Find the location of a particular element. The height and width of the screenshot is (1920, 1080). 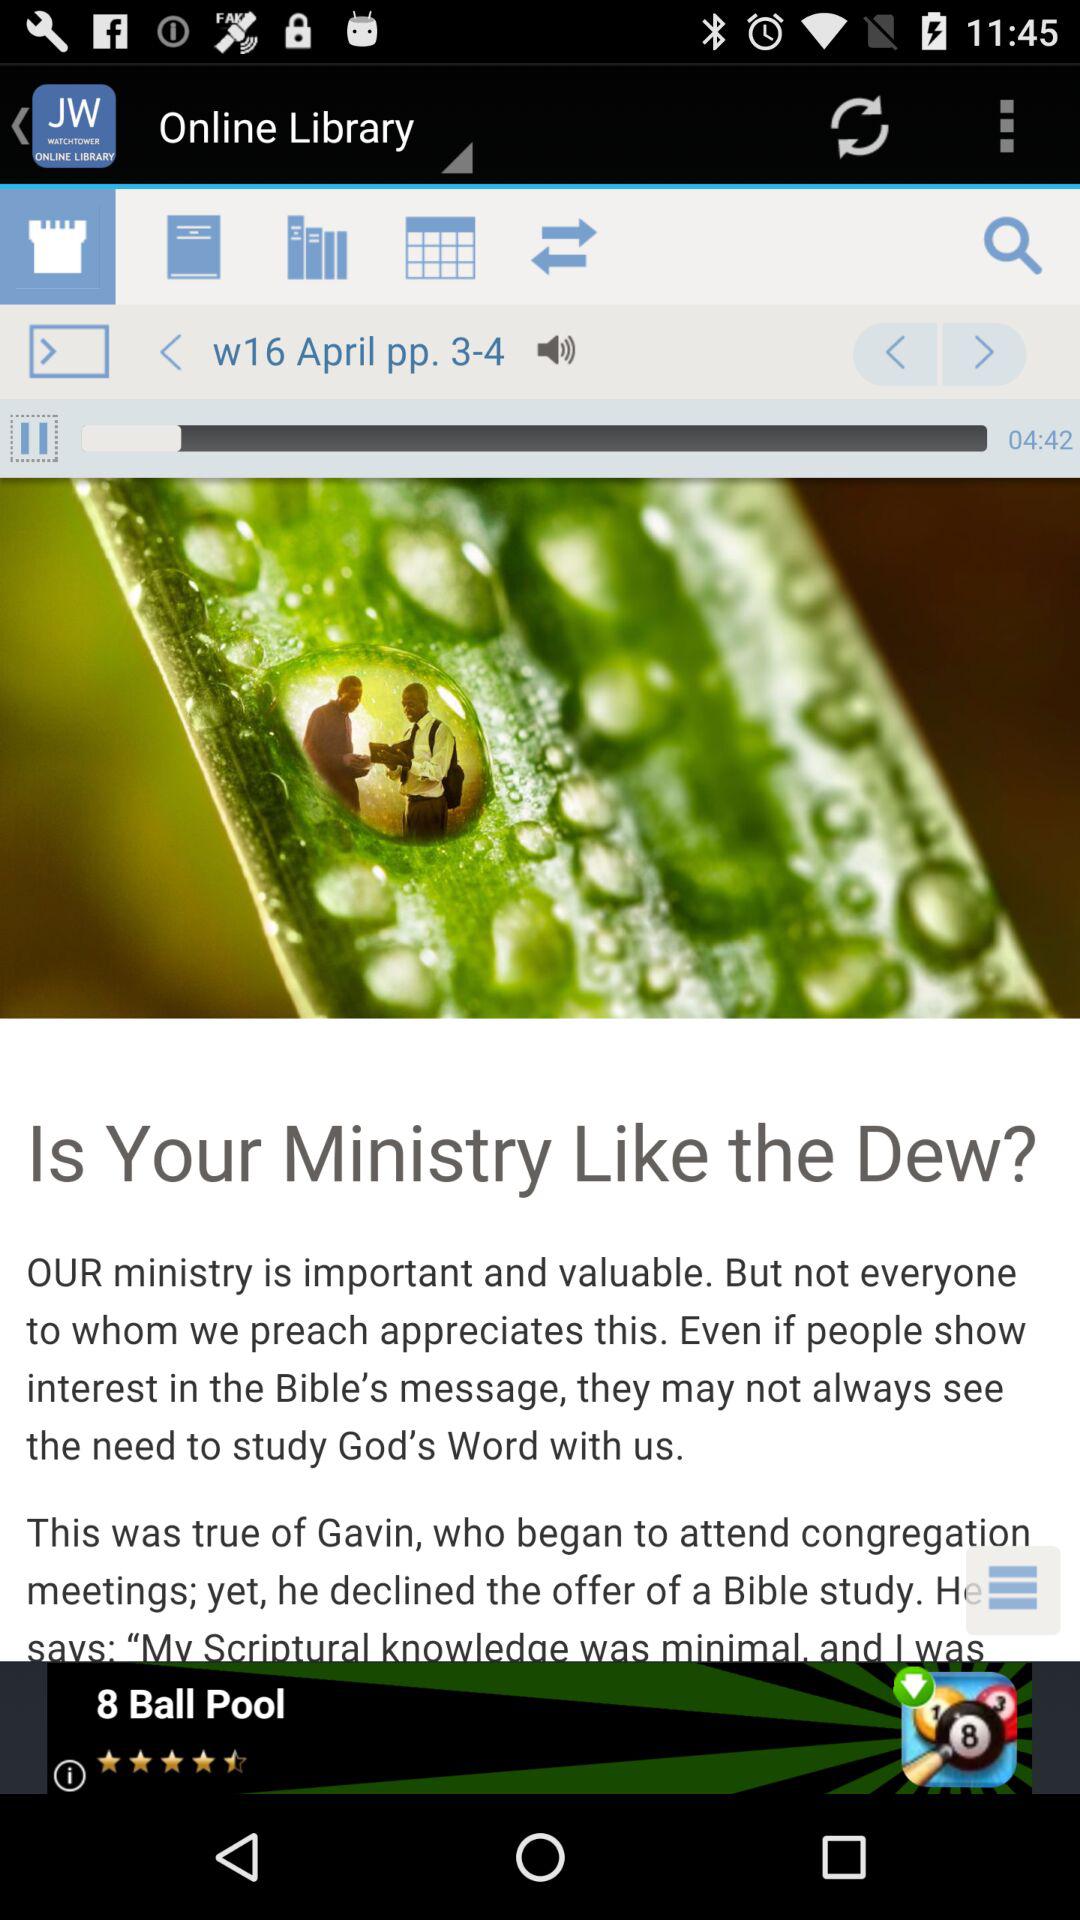

download 8 ball pool is located at coordinates (540, 1728).